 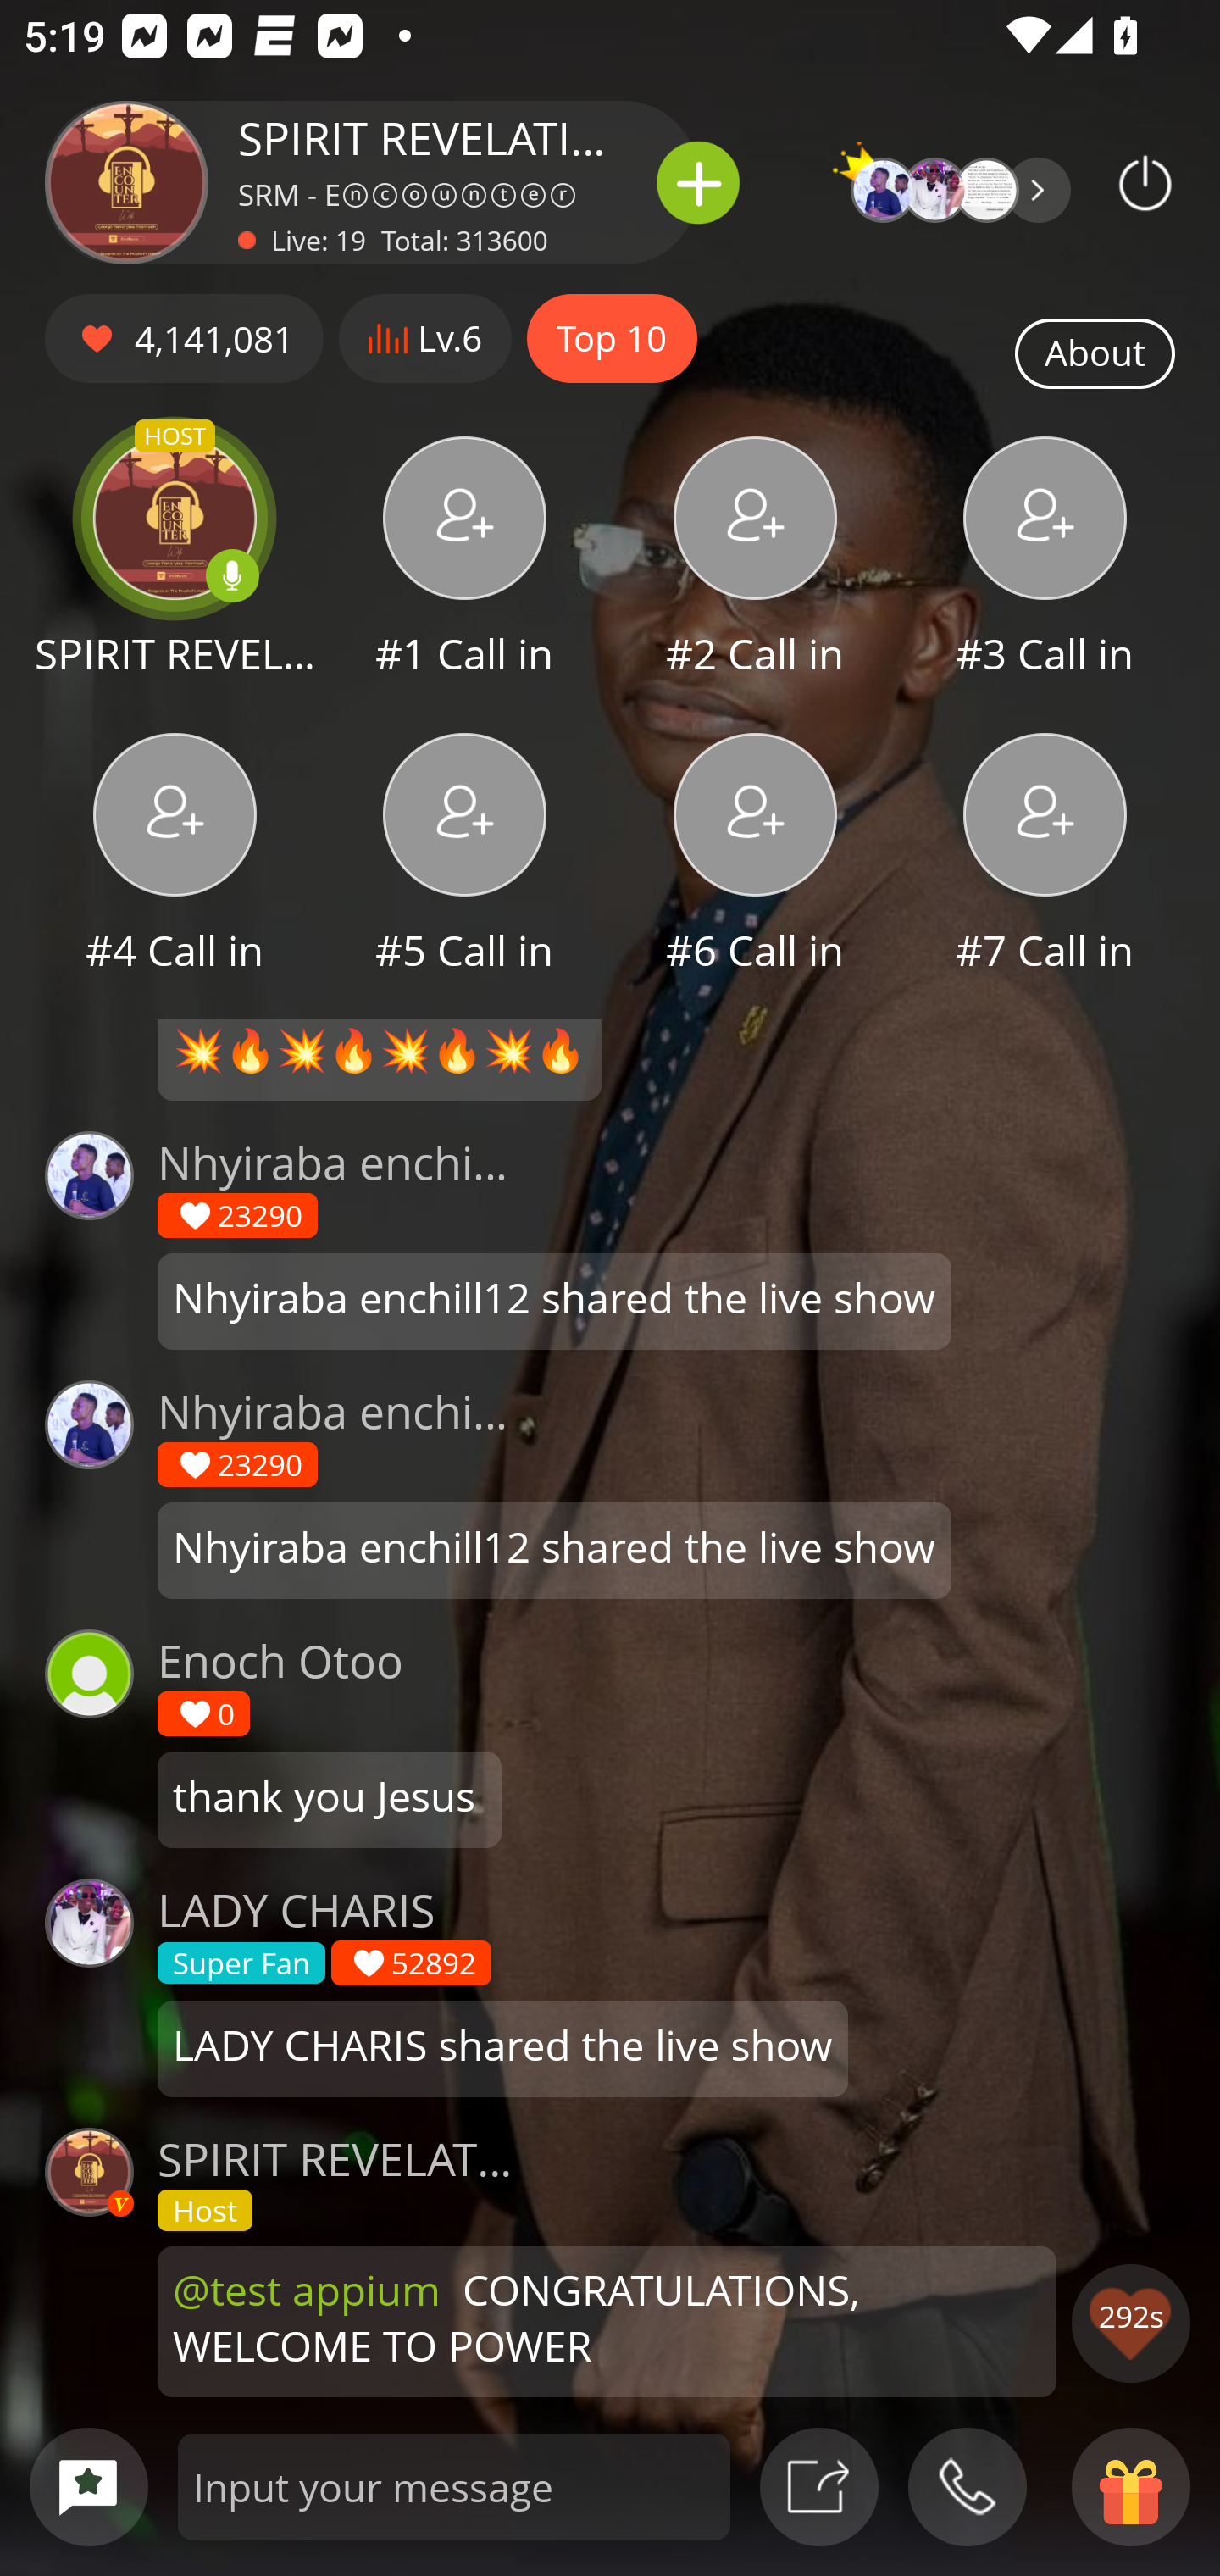 I want to click on Podbean, so click(x=1145, y=182).